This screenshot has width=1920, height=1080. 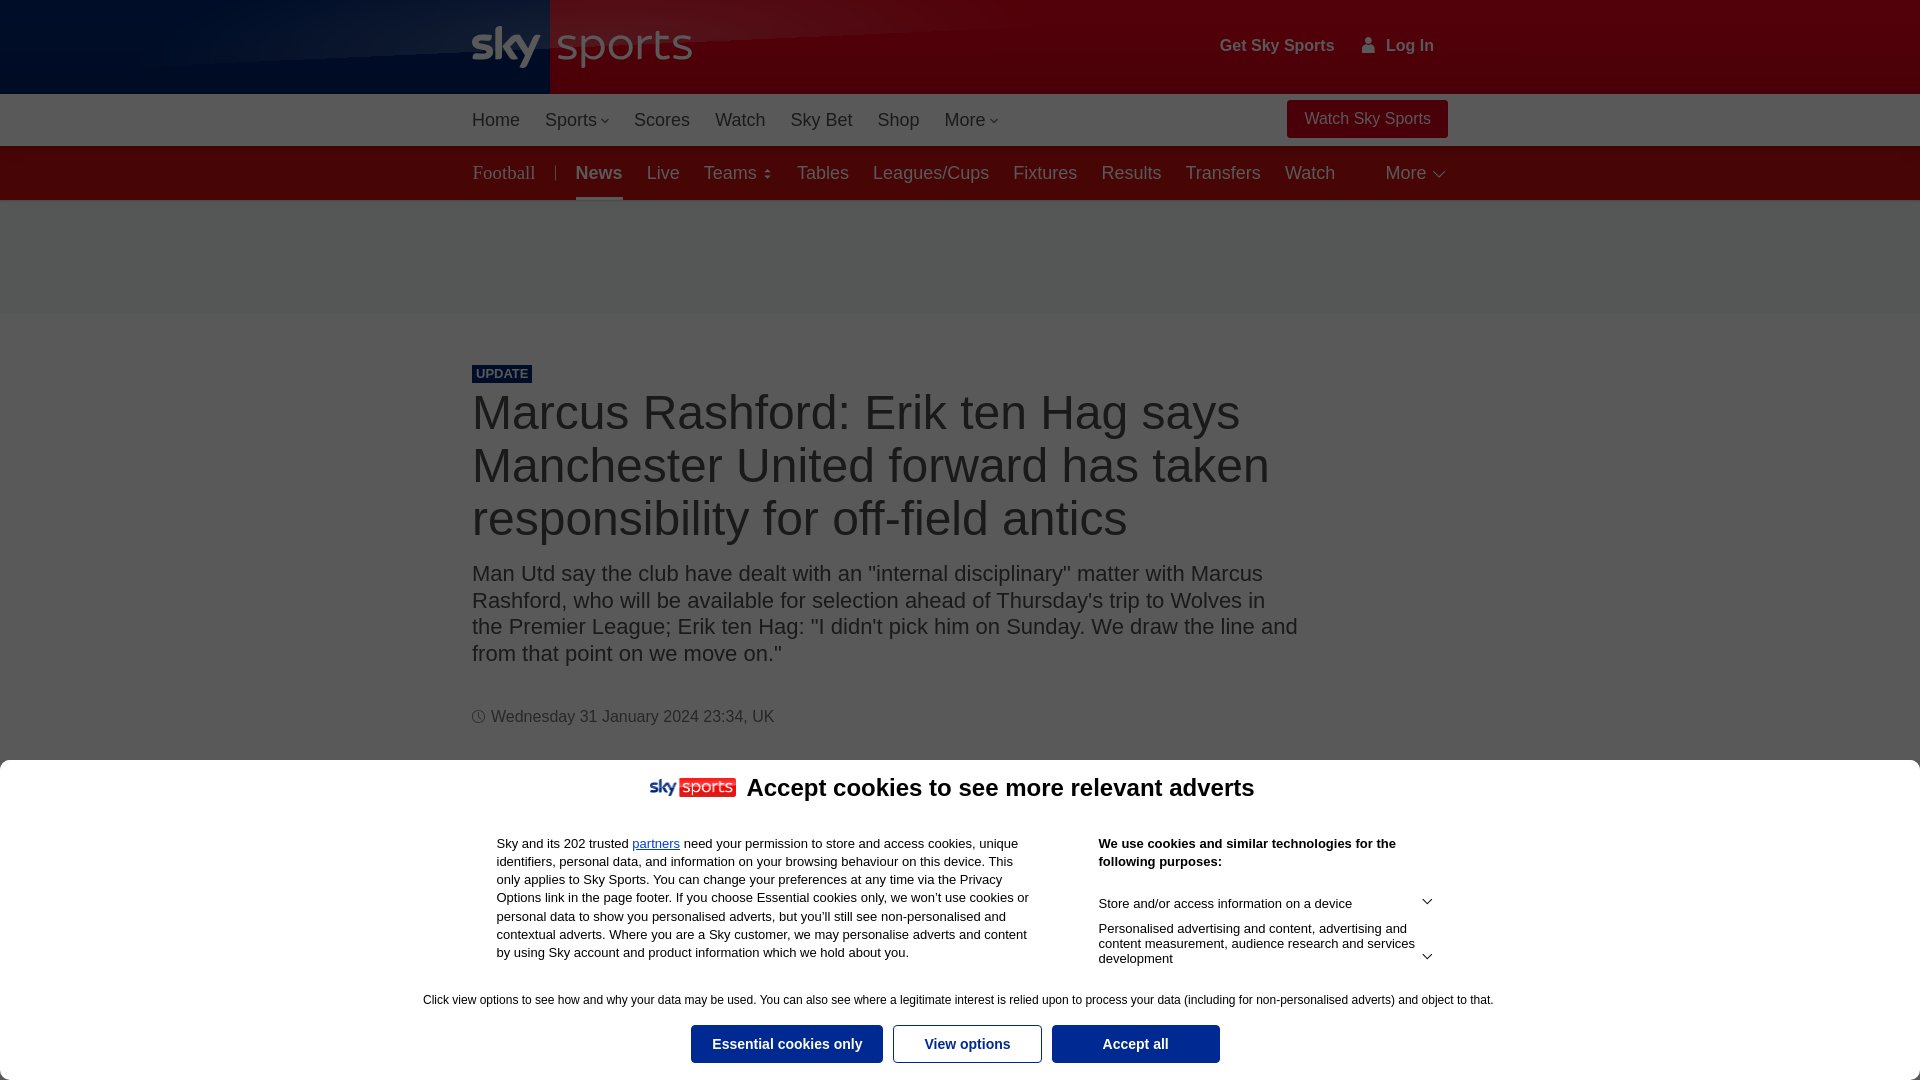 I want to click on Sky Bet, so click(x=820, y=120).